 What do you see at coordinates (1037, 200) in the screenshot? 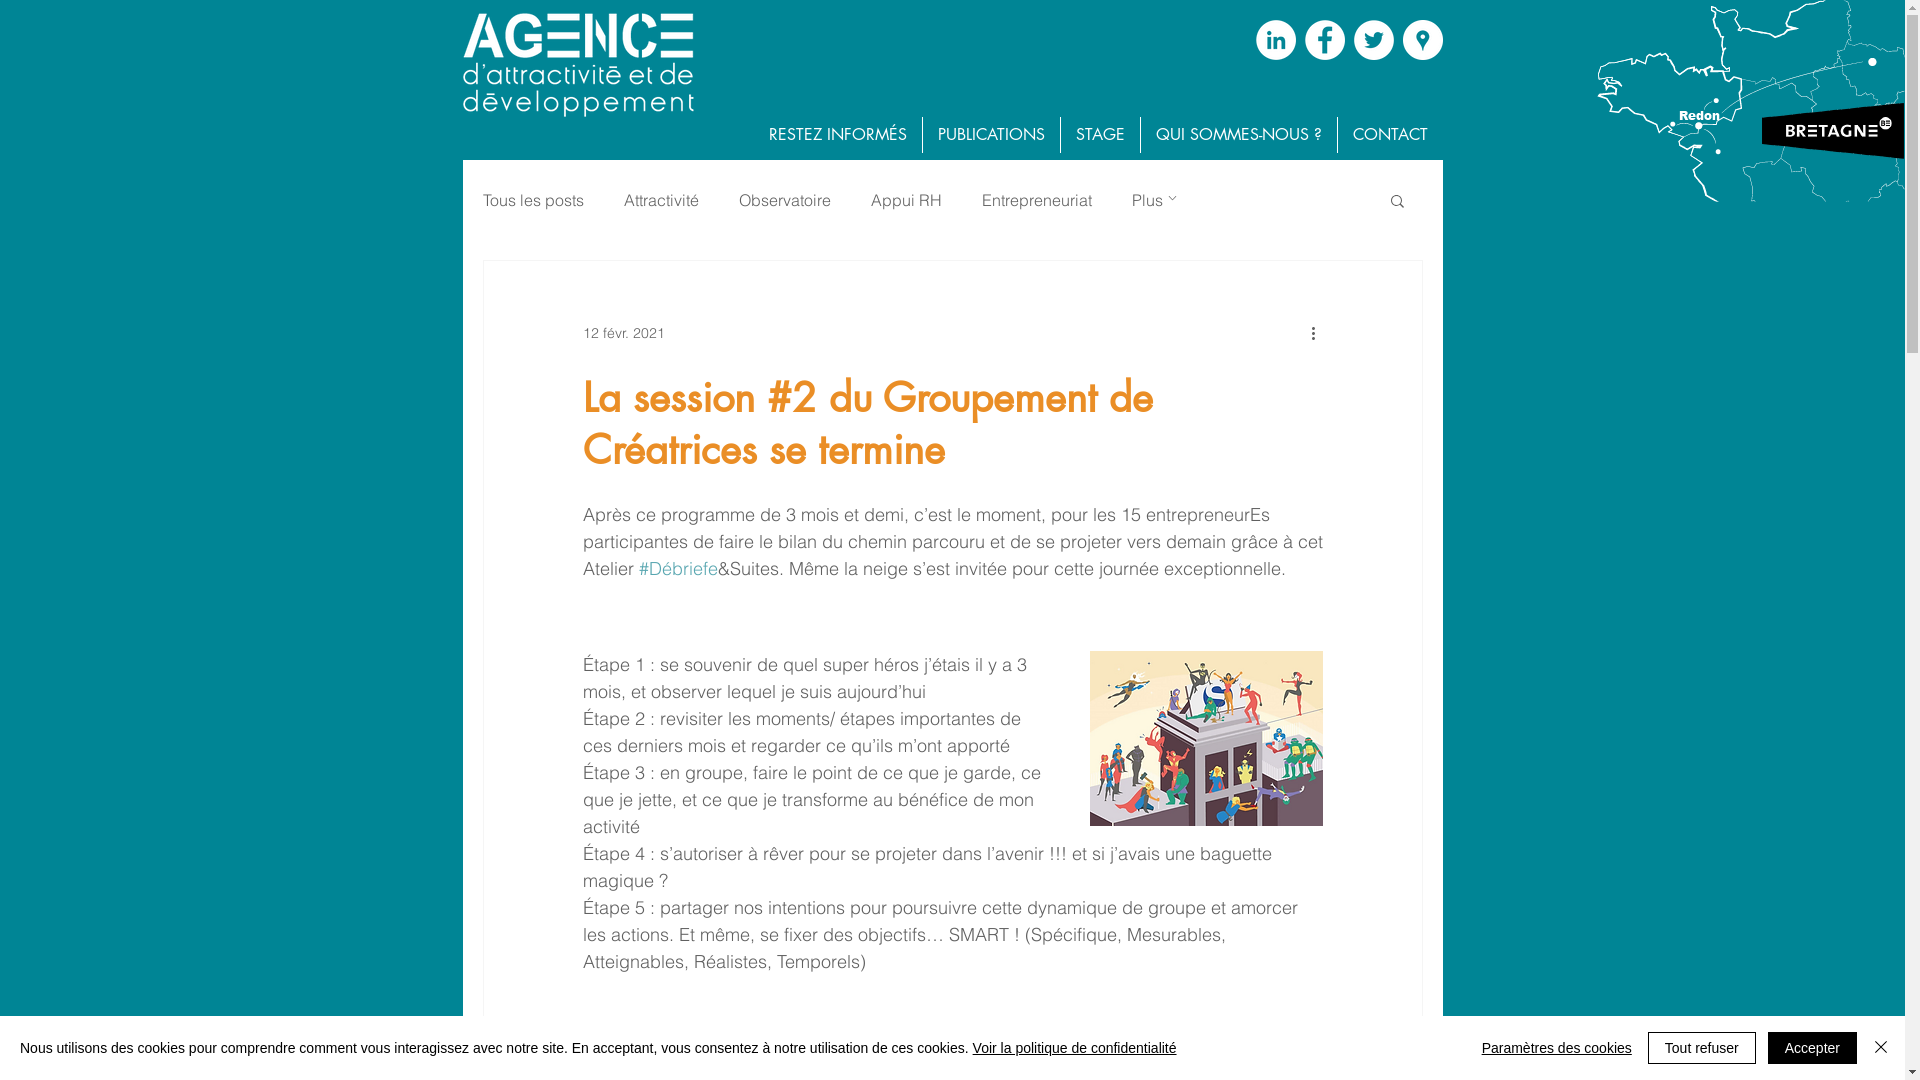
I see `Entrepreneuriat` at bounding box center [1037, 200].